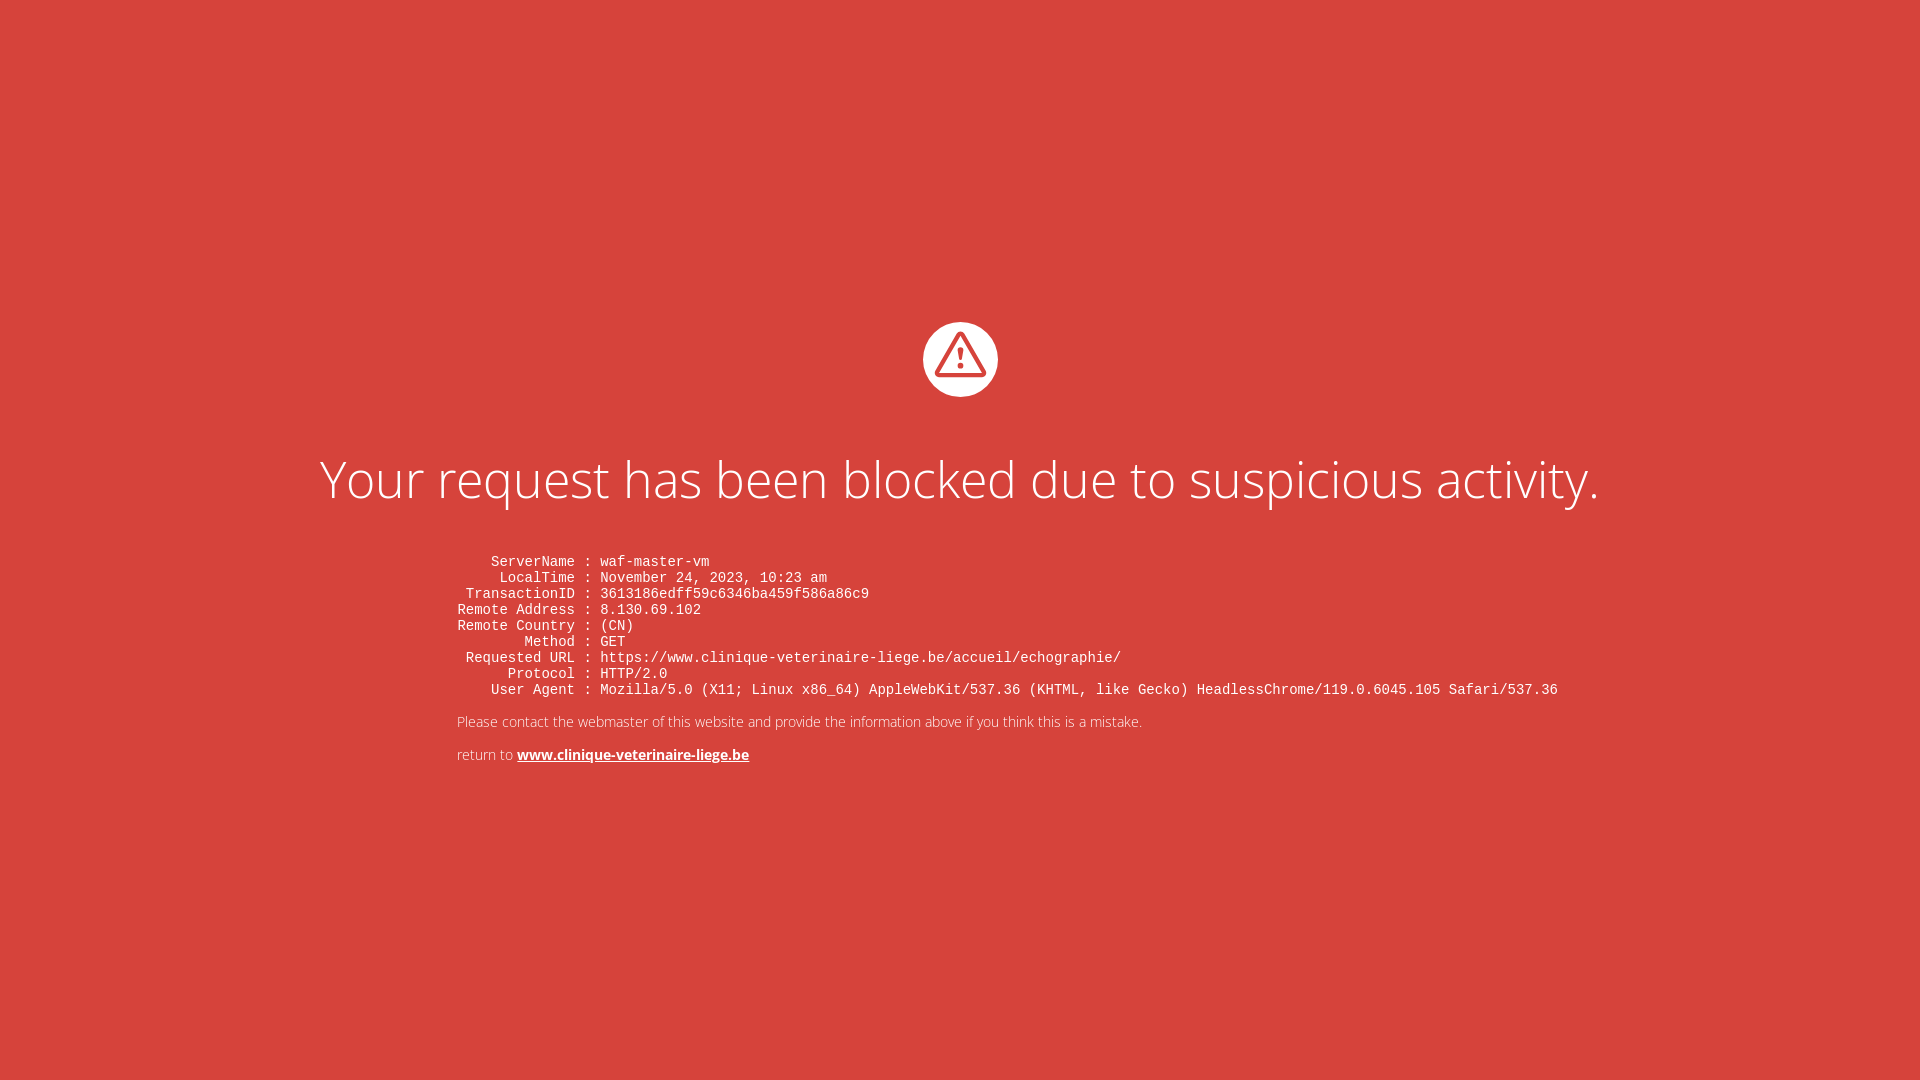 Image resolution: width=1920 pixels, height=1080 pixels. What do you see at coordinates (633, 754) in the screenshot?
I see `www.clinique-veterinaire-liege.be` at bounding box center [633, 754].